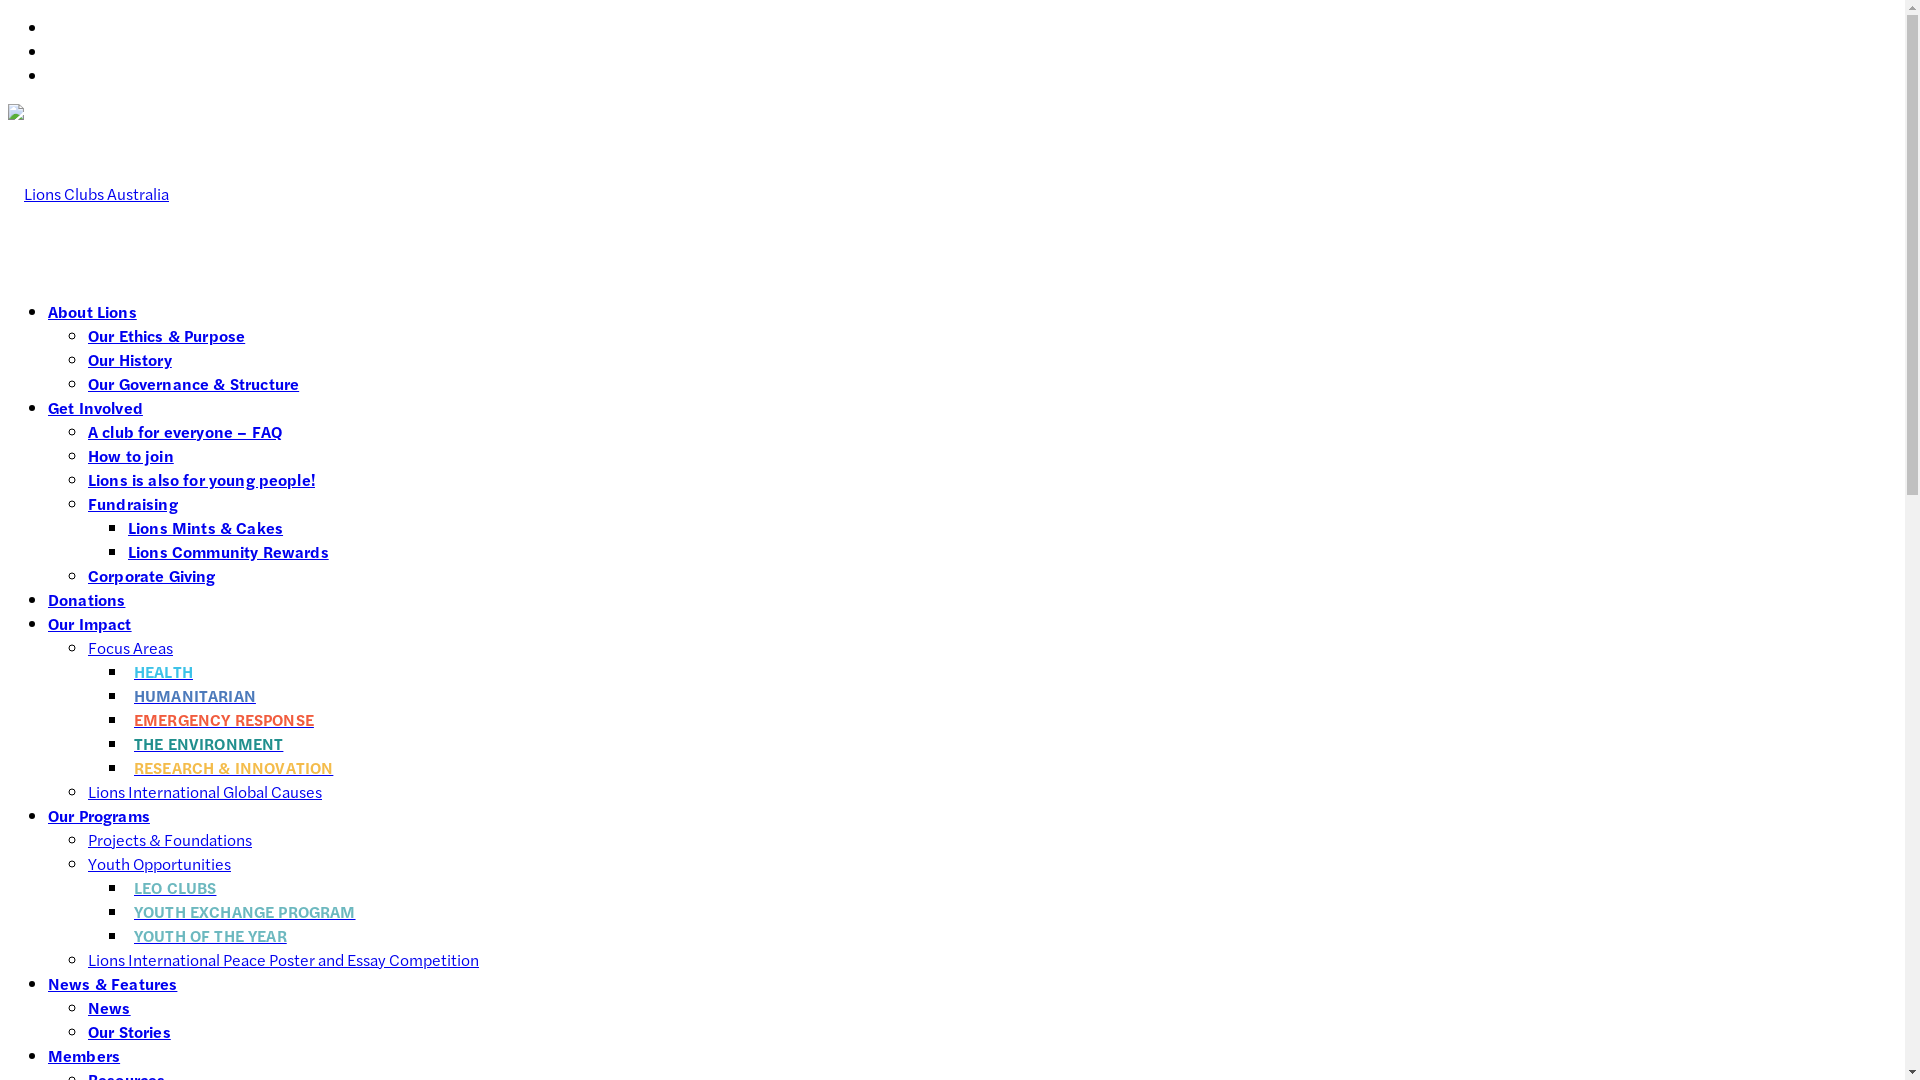  What do you see at coordinates (110, 1008) in the screenshot?
I see `News` at bounding box center [110, 1008].